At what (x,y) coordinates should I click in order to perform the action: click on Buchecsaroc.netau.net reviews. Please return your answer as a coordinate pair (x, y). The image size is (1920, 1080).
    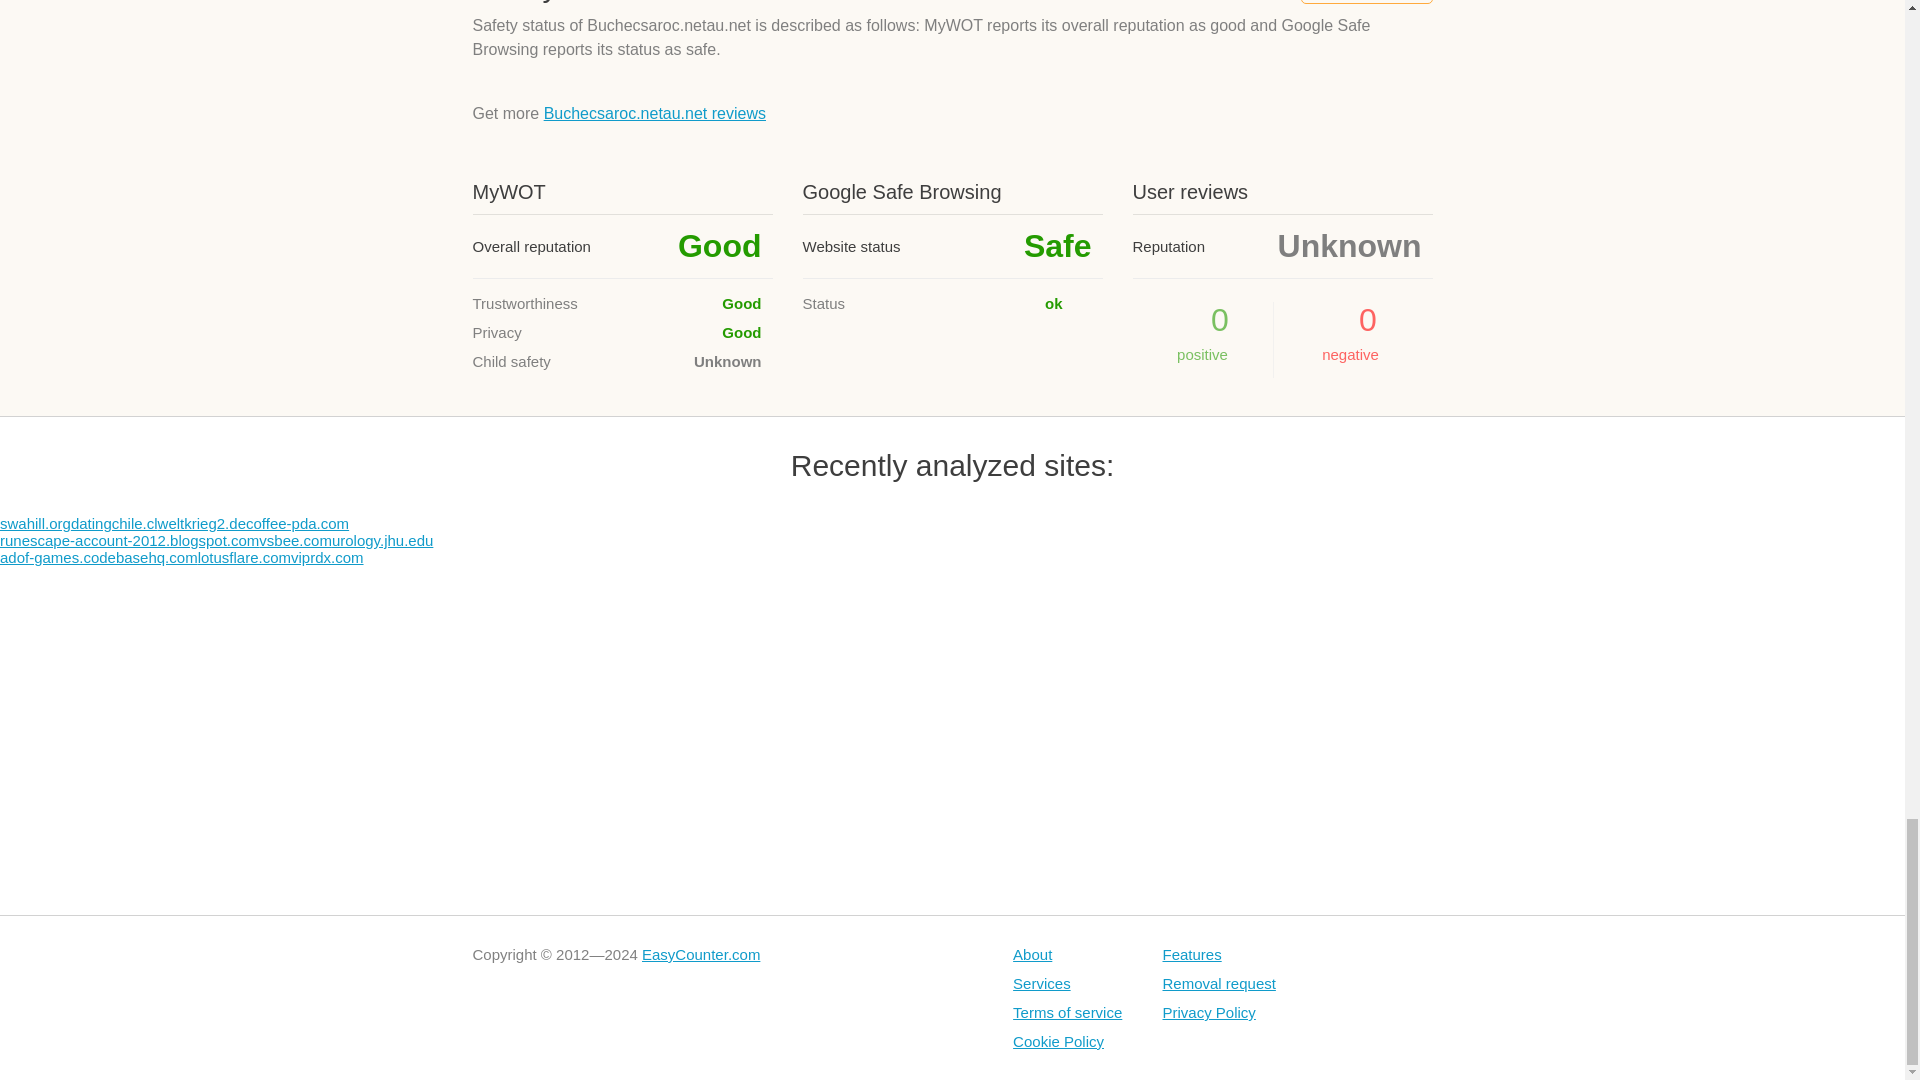
    Looking at the image, I should click on (654, 113).